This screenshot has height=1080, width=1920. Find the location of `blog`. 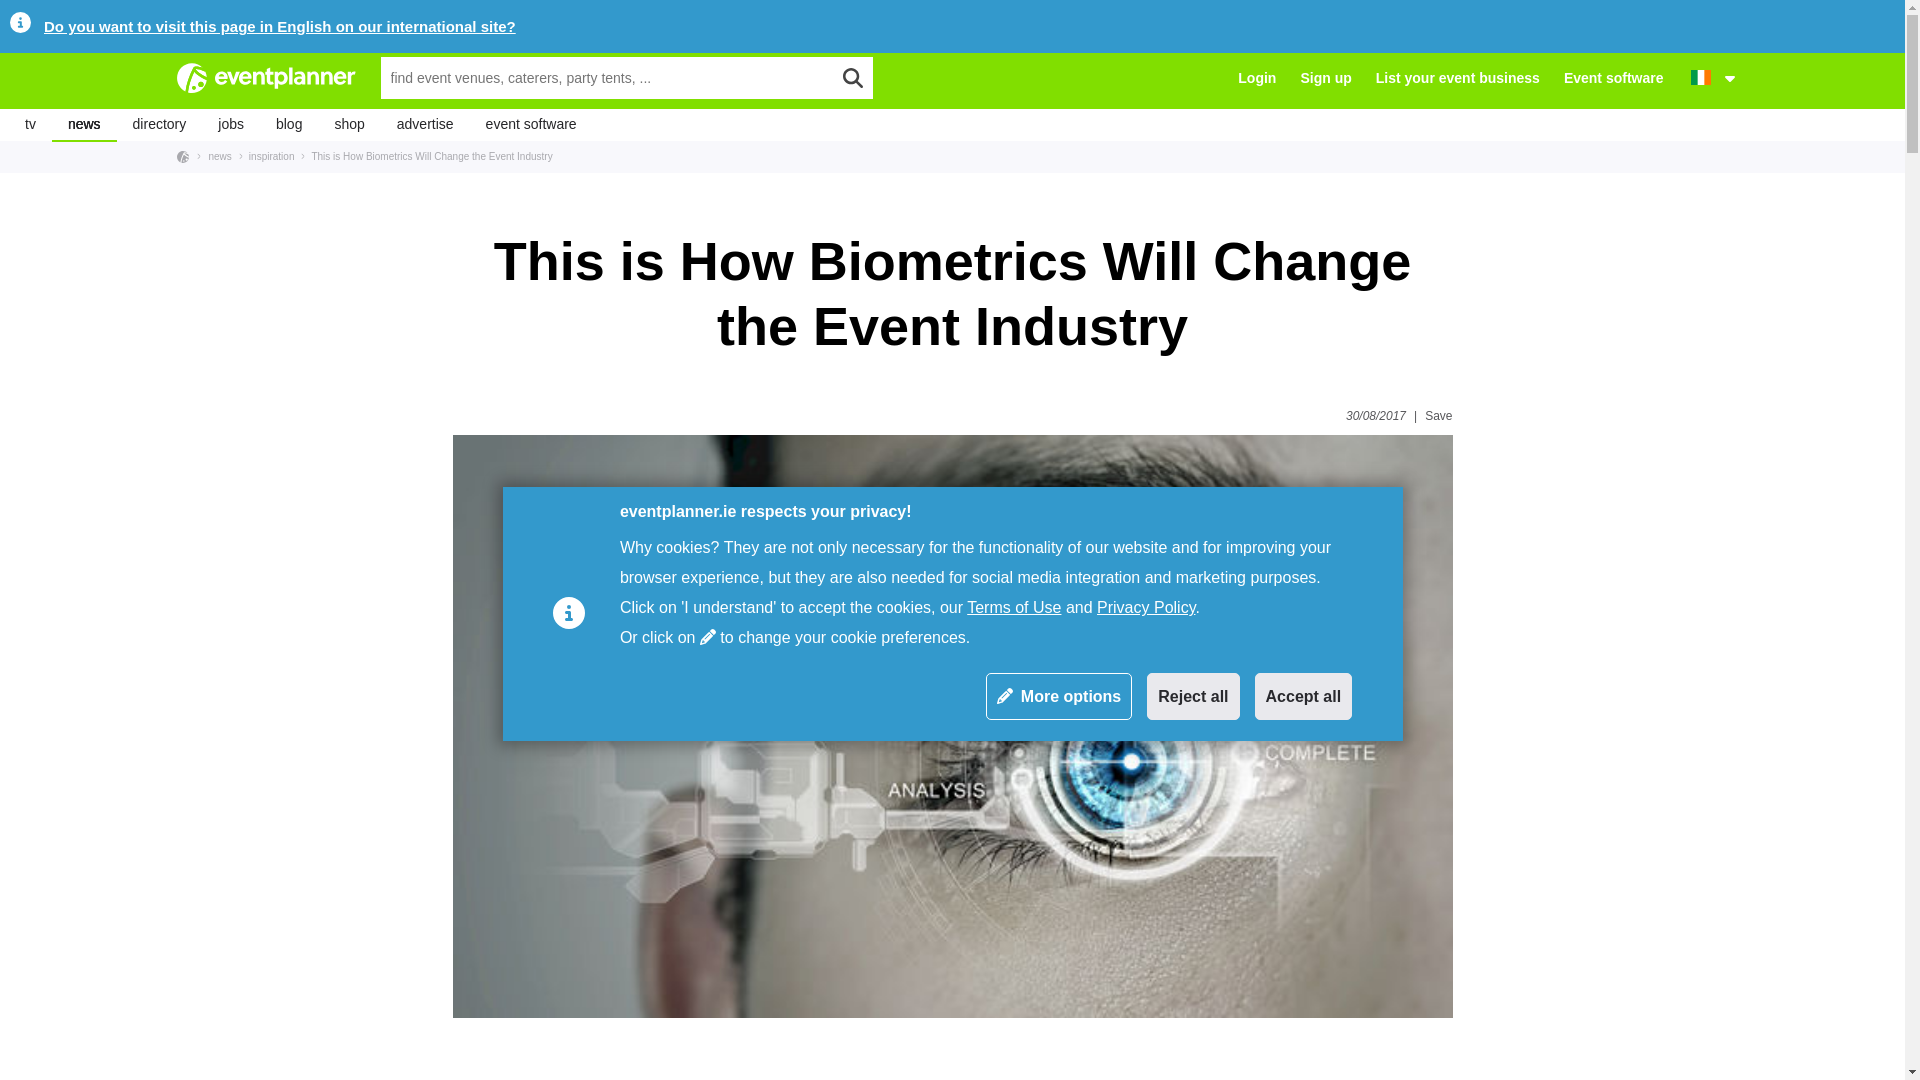

blog is located at coordinates (288, 125).